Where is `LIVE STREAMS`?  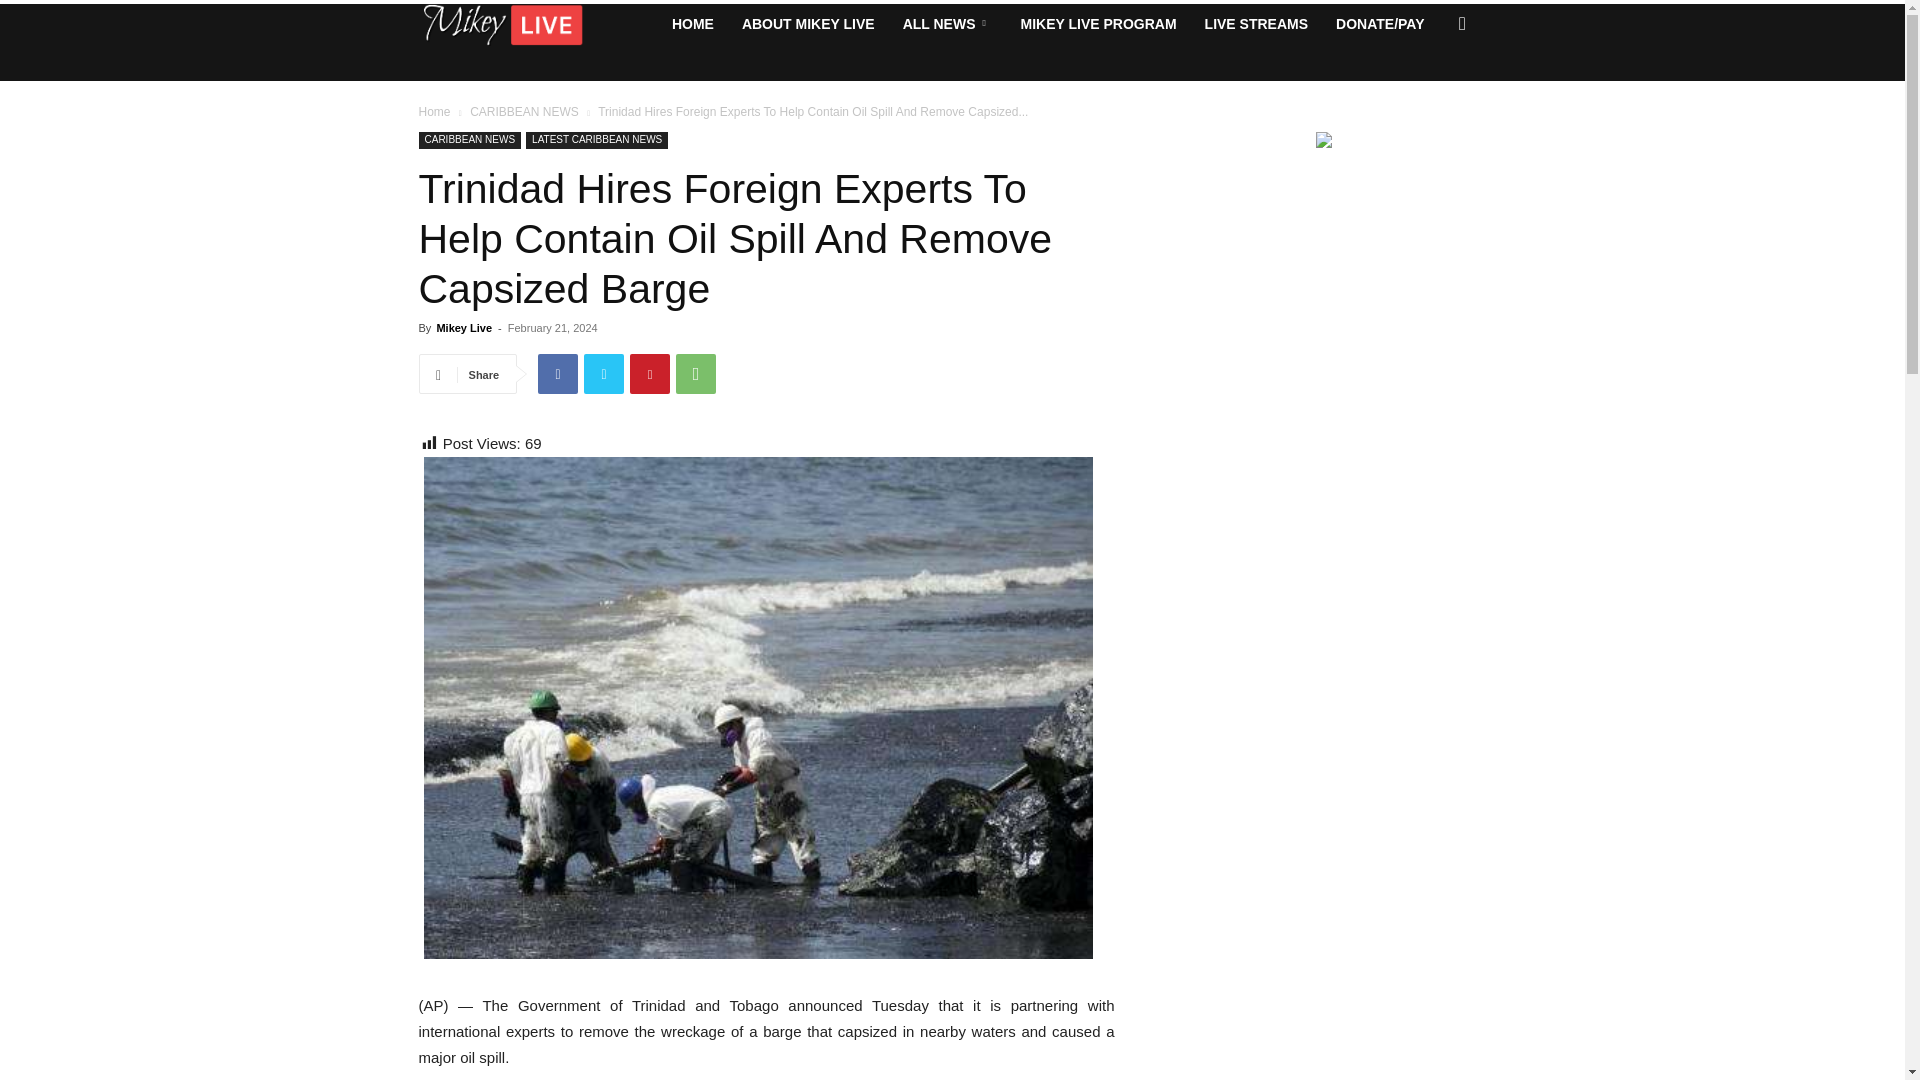 LIVE STREAMS is located at coordinates (1256, 24).